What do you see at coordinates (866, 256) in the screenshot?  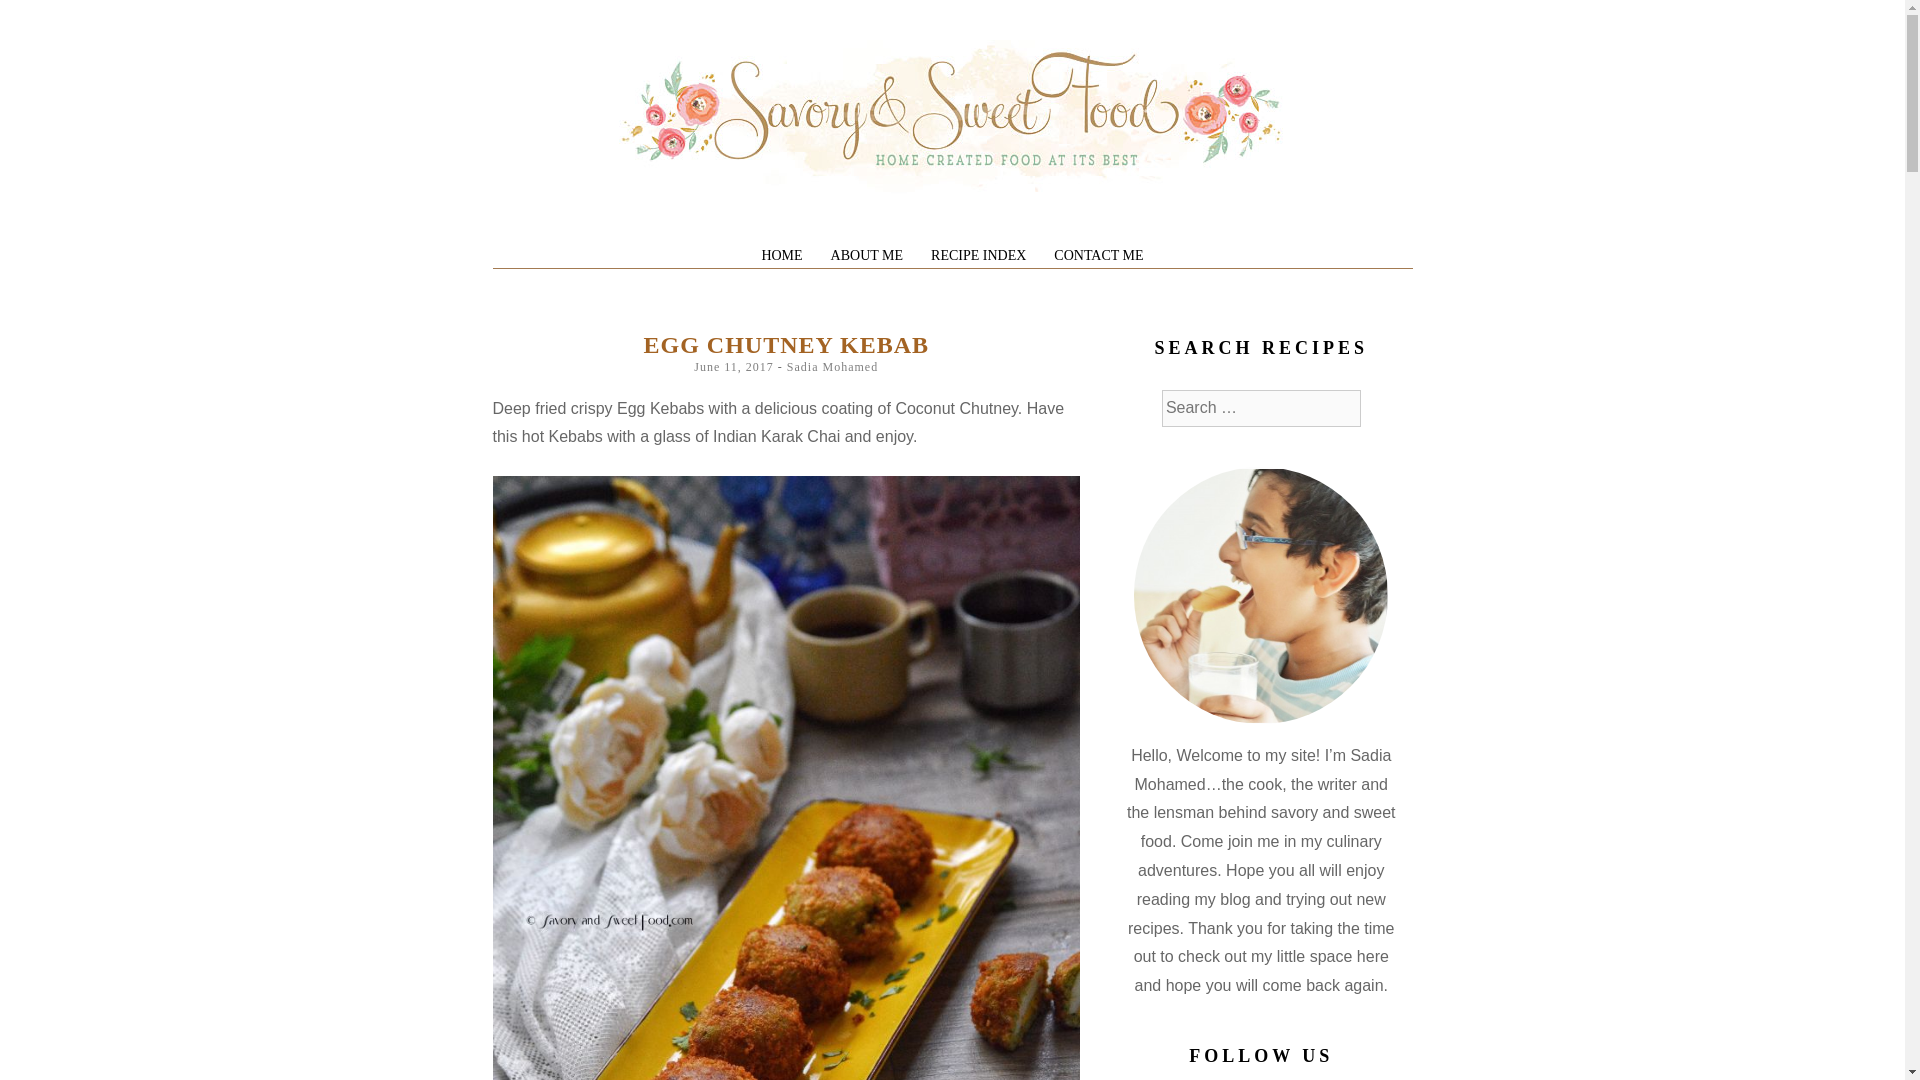 I see `ABOUT ME` at bounding box center [866, 256].